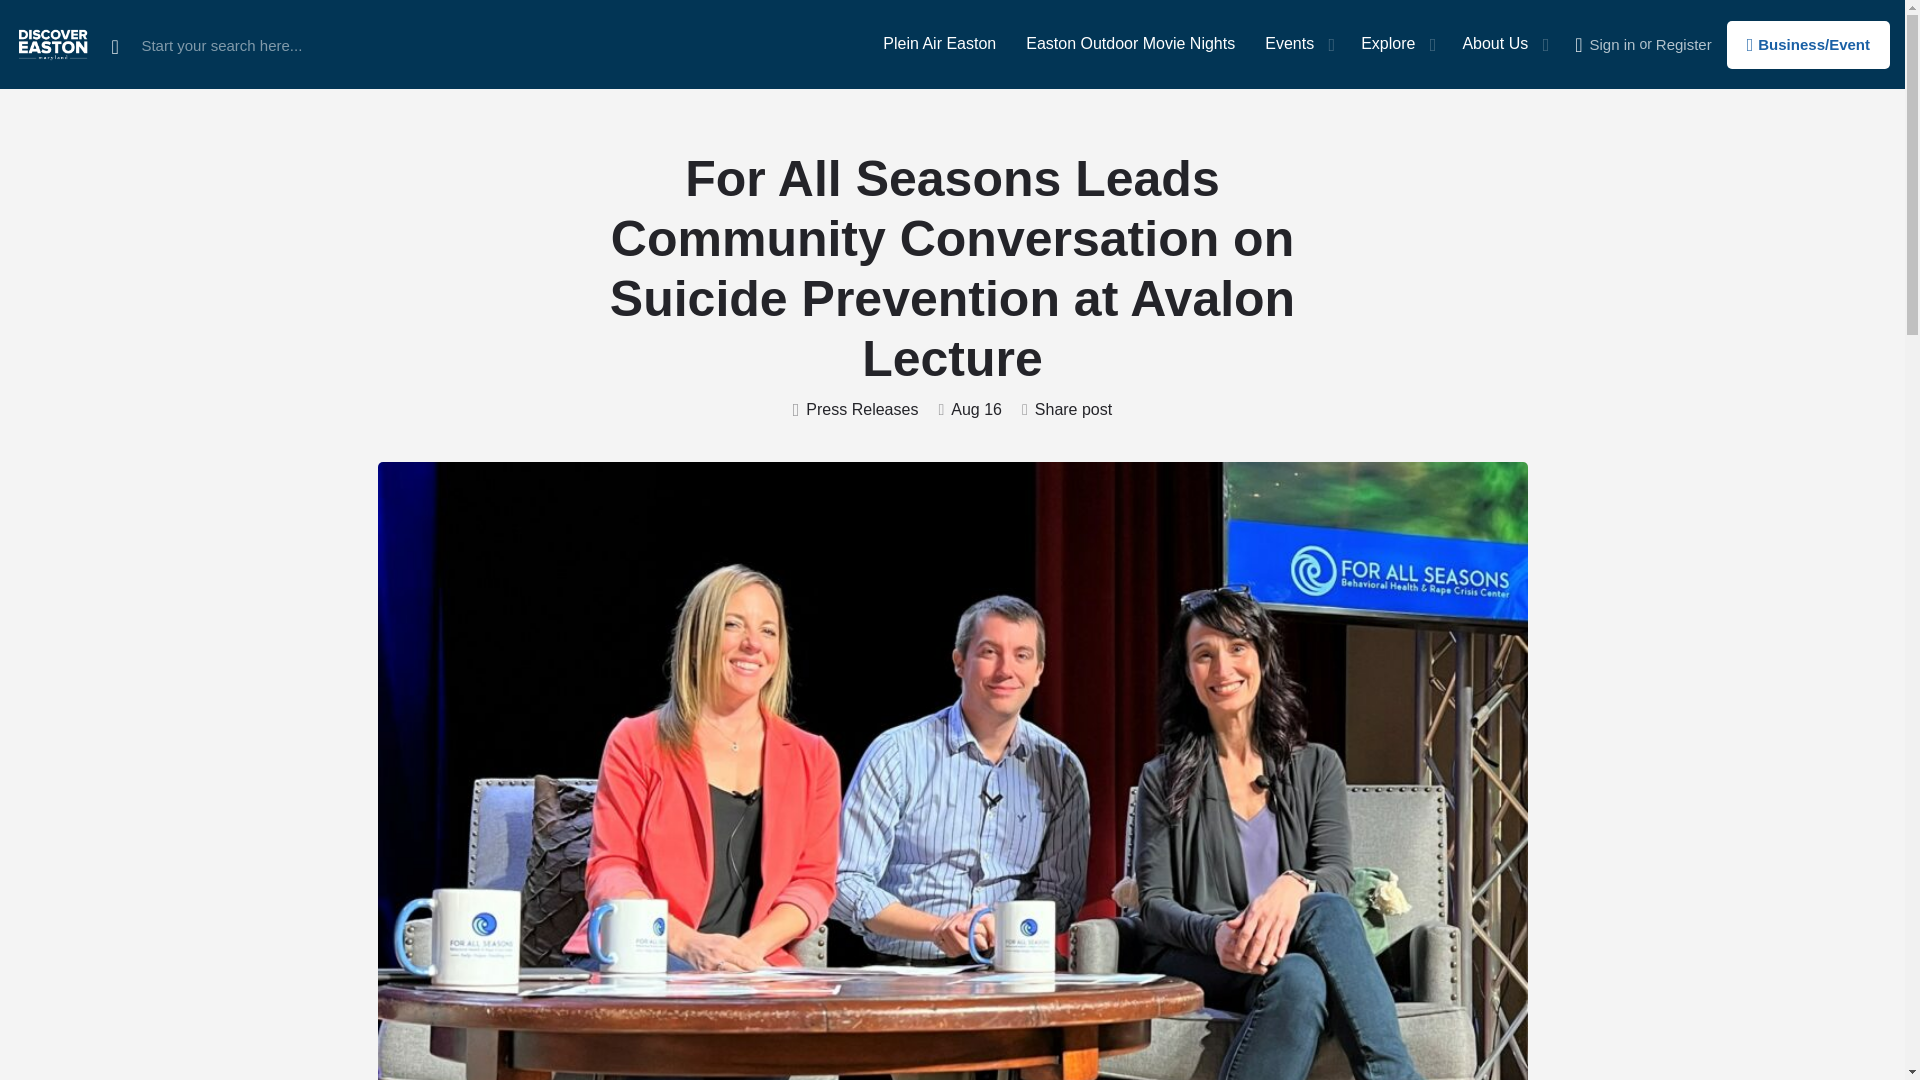 The width and height of the screenshot is (1920, 1080). I want to click on Easton Outdoor Movie Nights, so click(1130, 44).